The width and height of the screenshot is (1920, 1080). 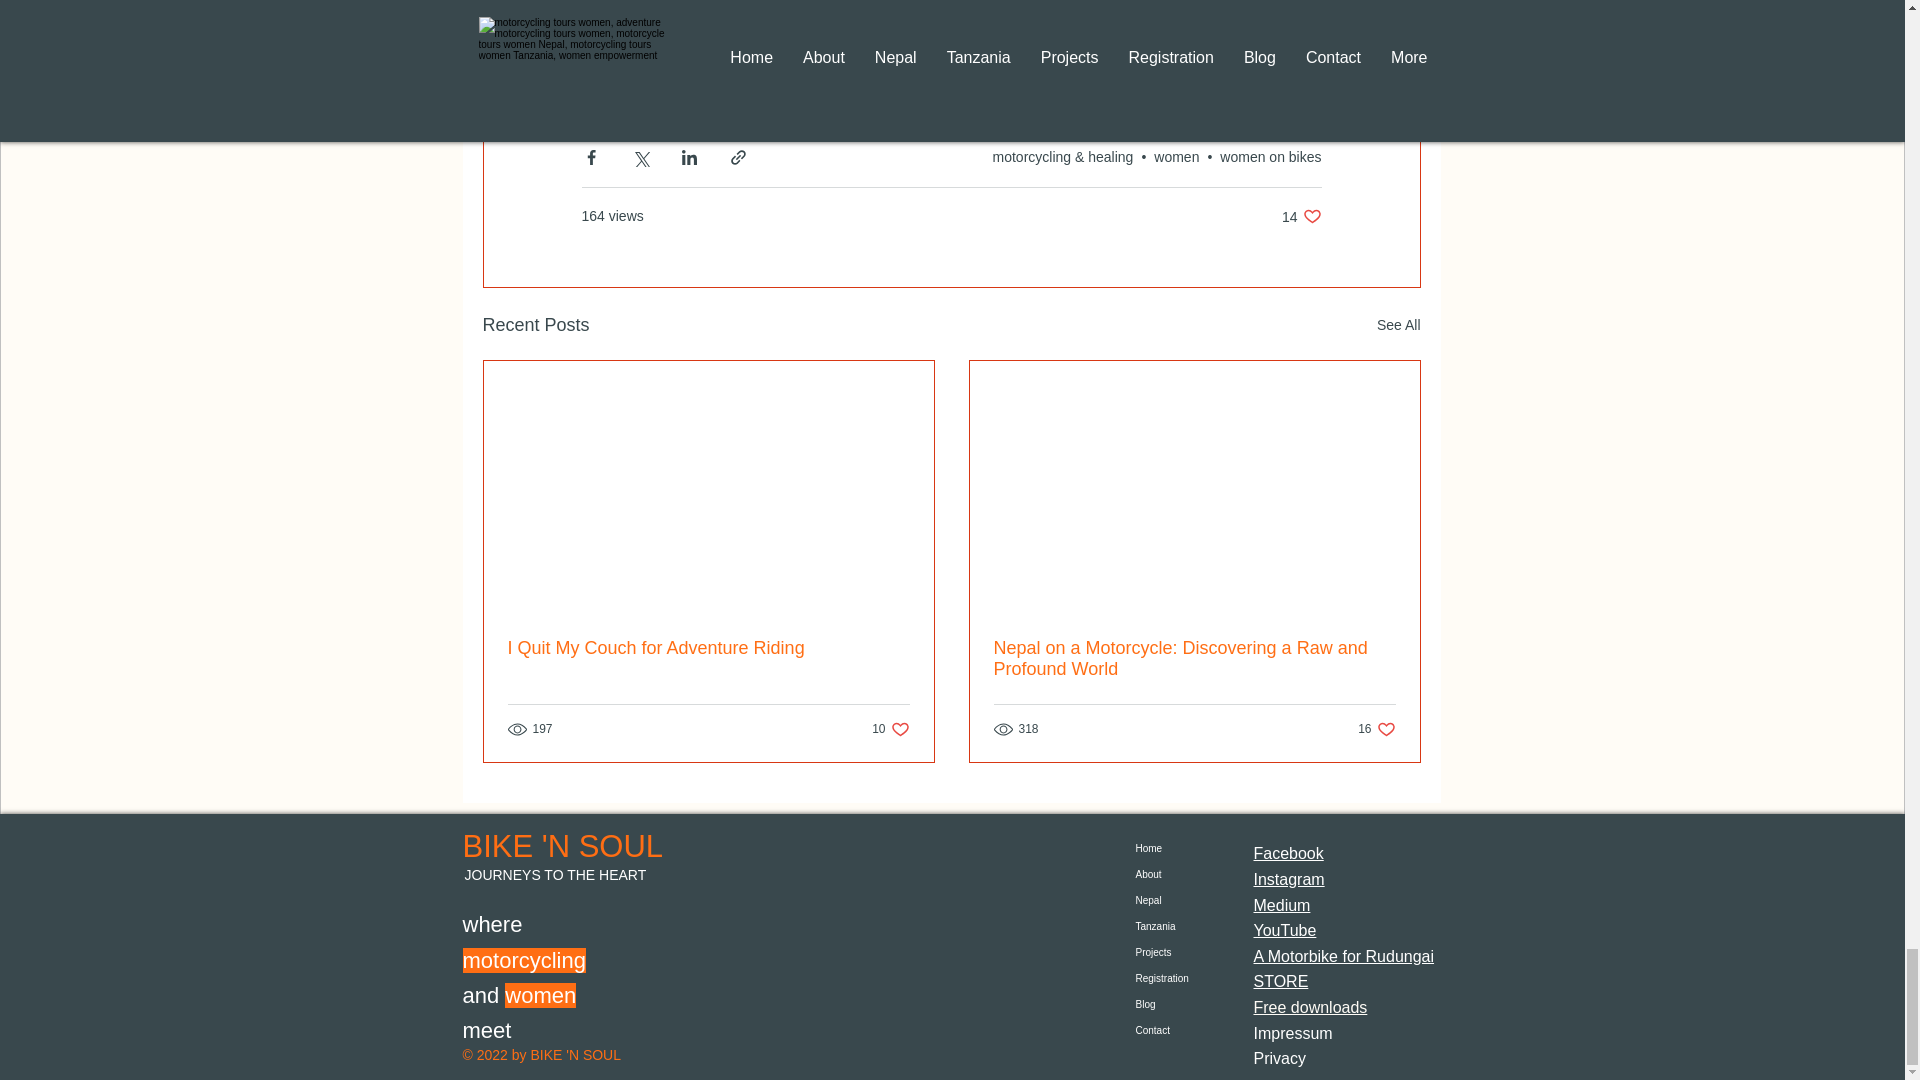 I want to click on Nepal on a Motorcycle: Discovering a Raw and Profound World, so click(x=1302, y=216).